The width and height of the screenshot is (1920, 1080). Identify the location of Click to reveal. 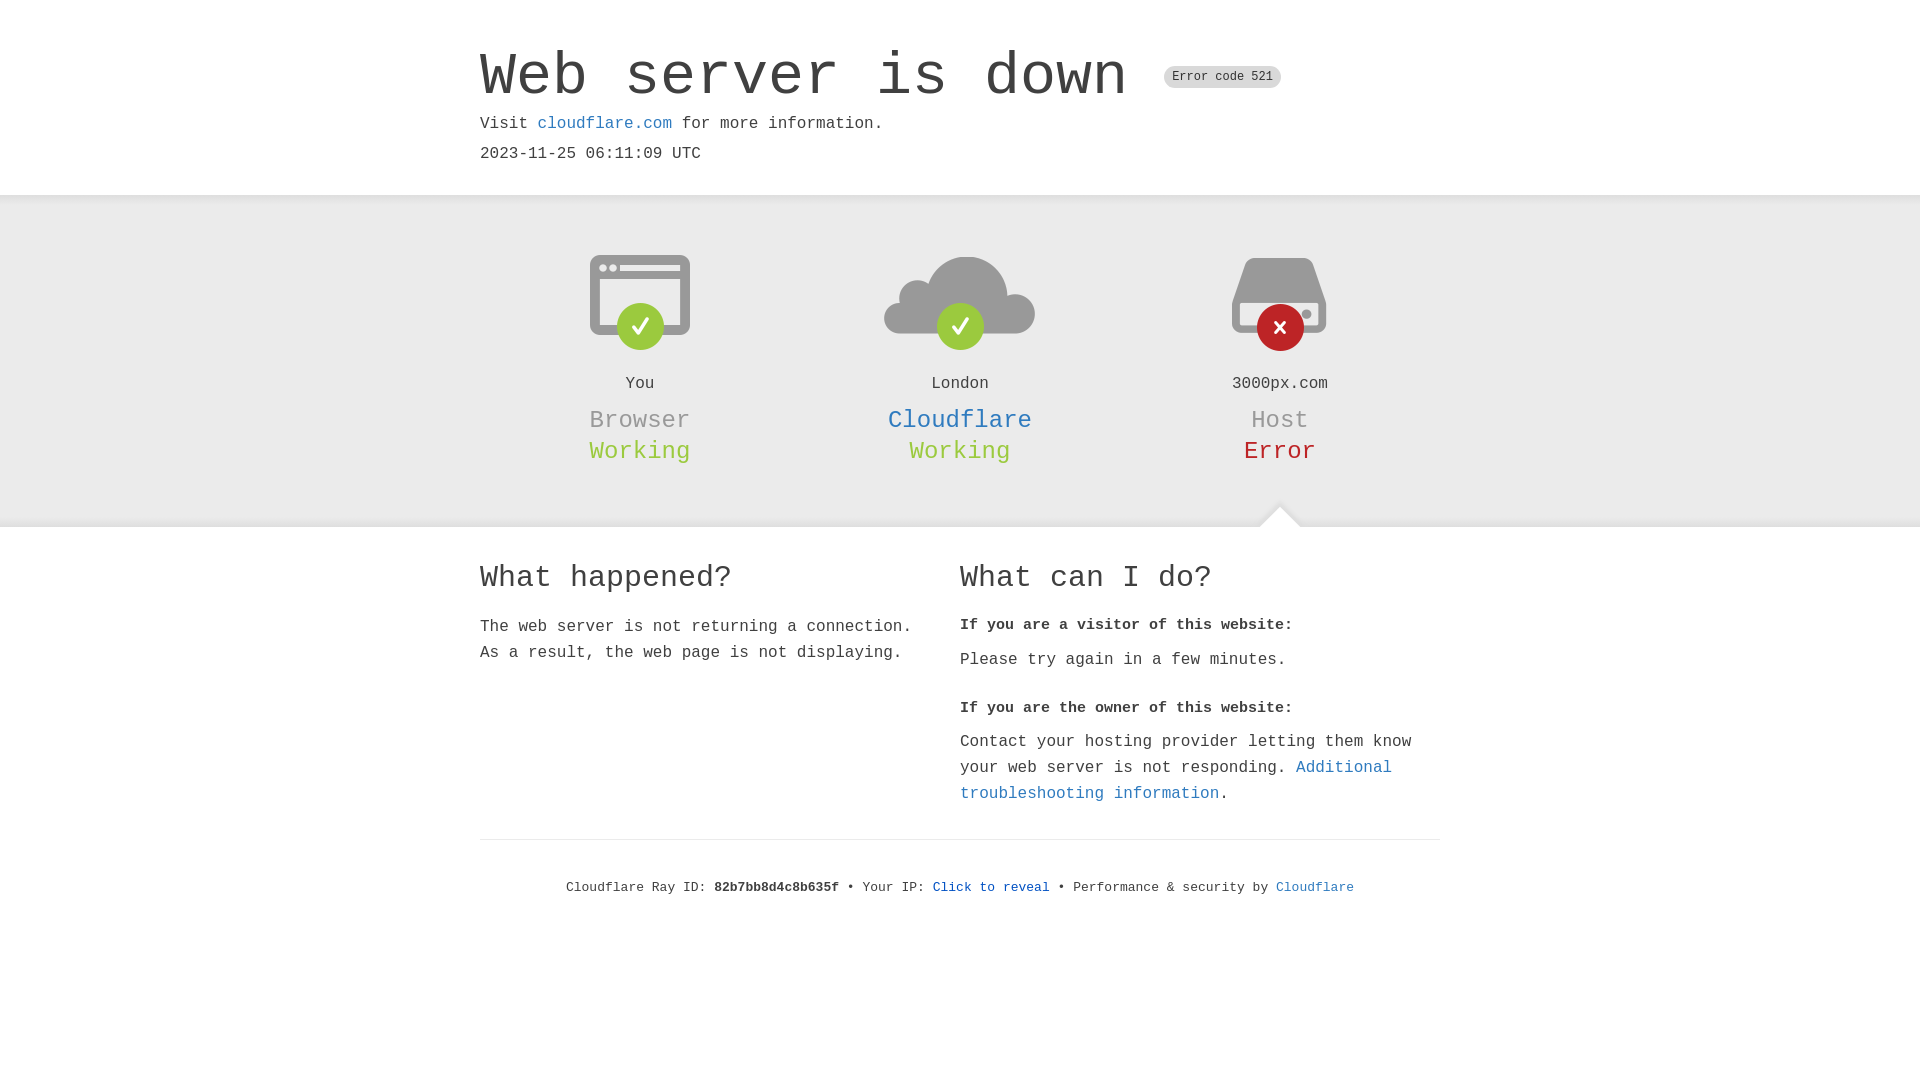
(992, 888).